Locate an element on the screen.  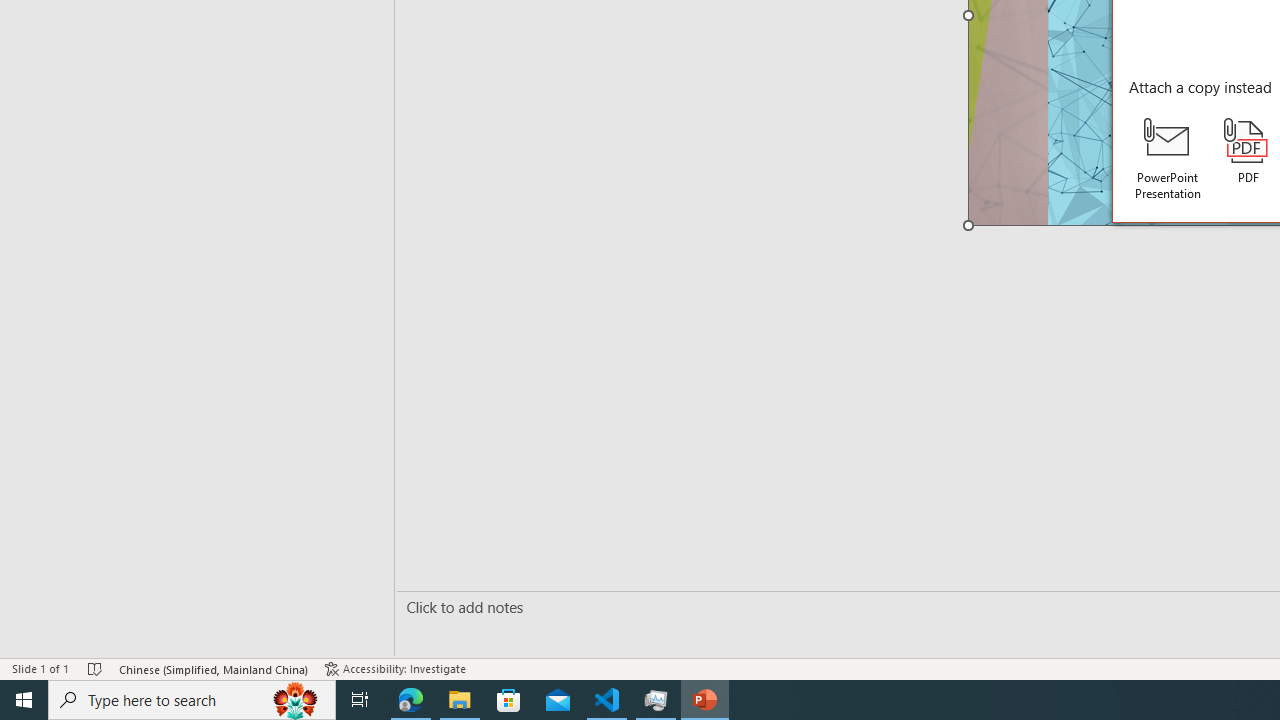
File Explorer - 1 running window is located at coordinates (460, 700).